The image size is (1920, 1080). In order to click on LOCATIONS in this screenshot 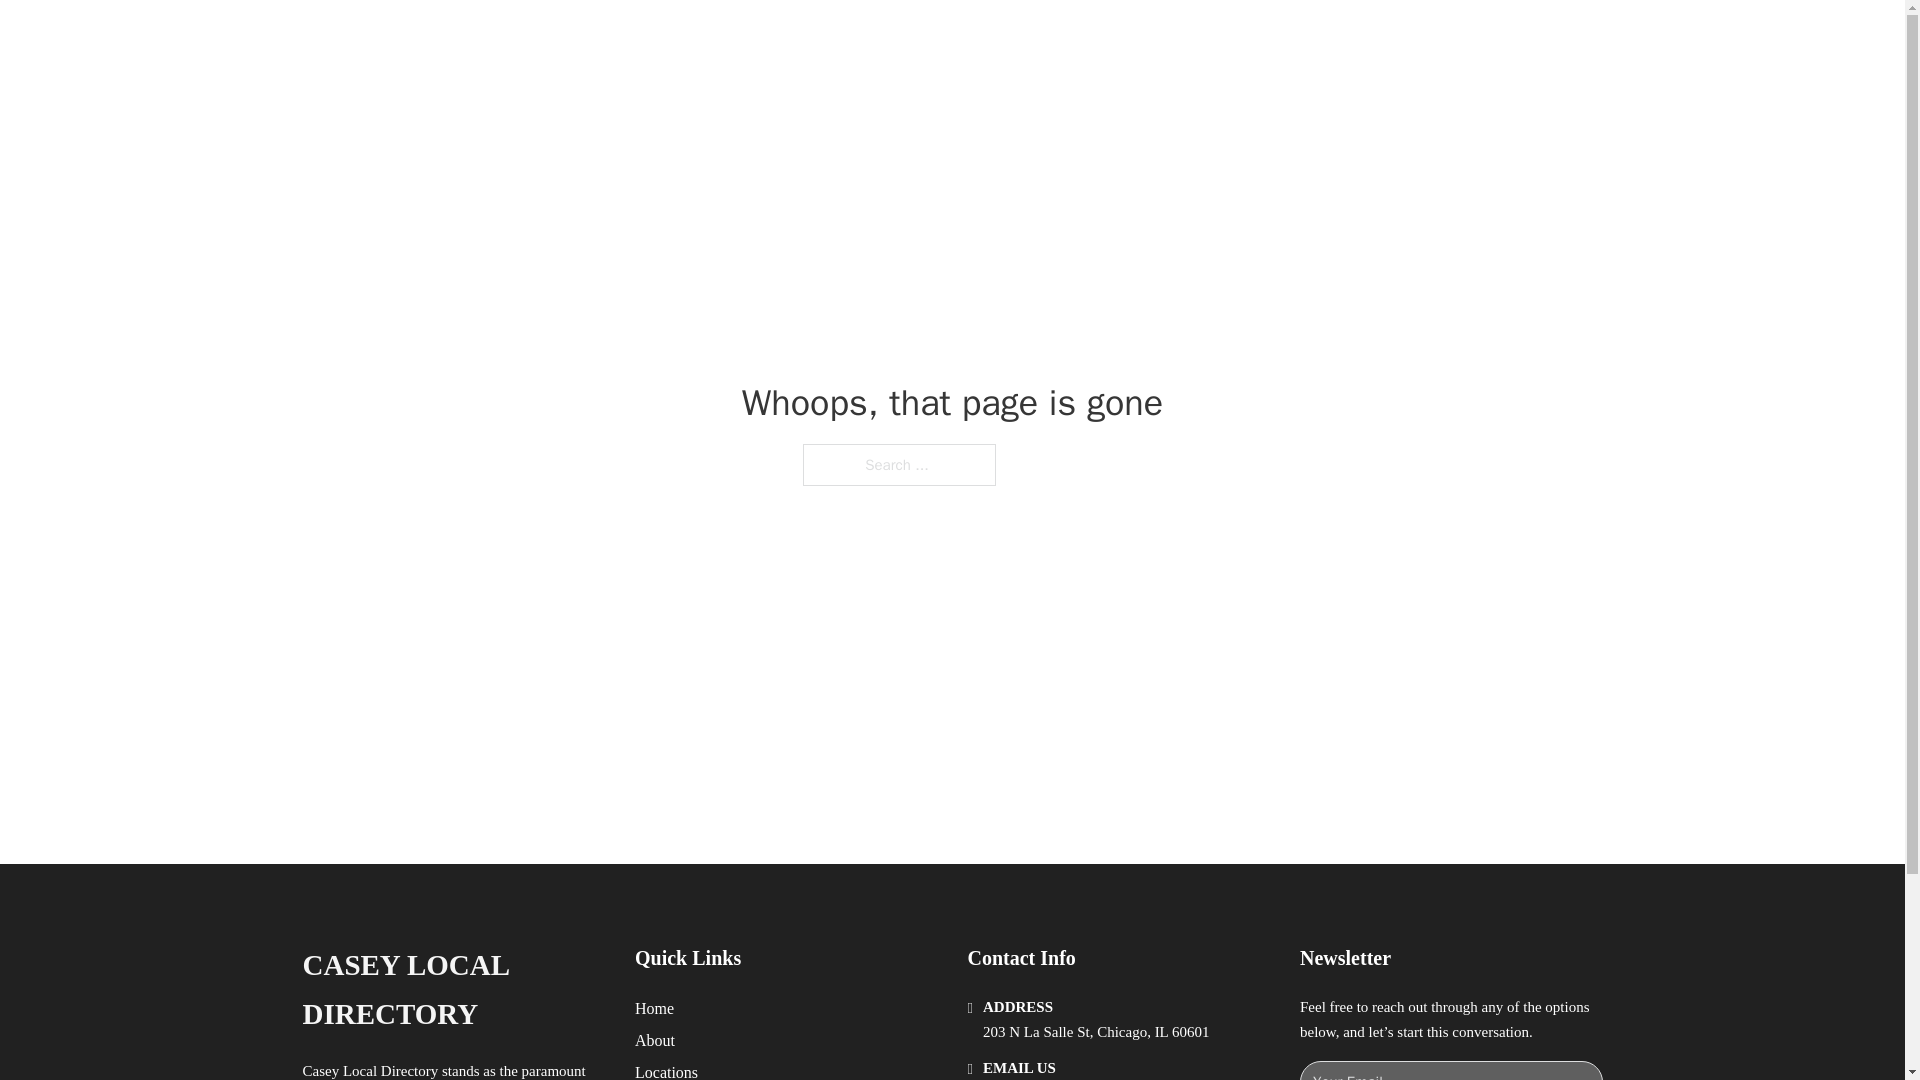, I will do `click(1306, 38)`.